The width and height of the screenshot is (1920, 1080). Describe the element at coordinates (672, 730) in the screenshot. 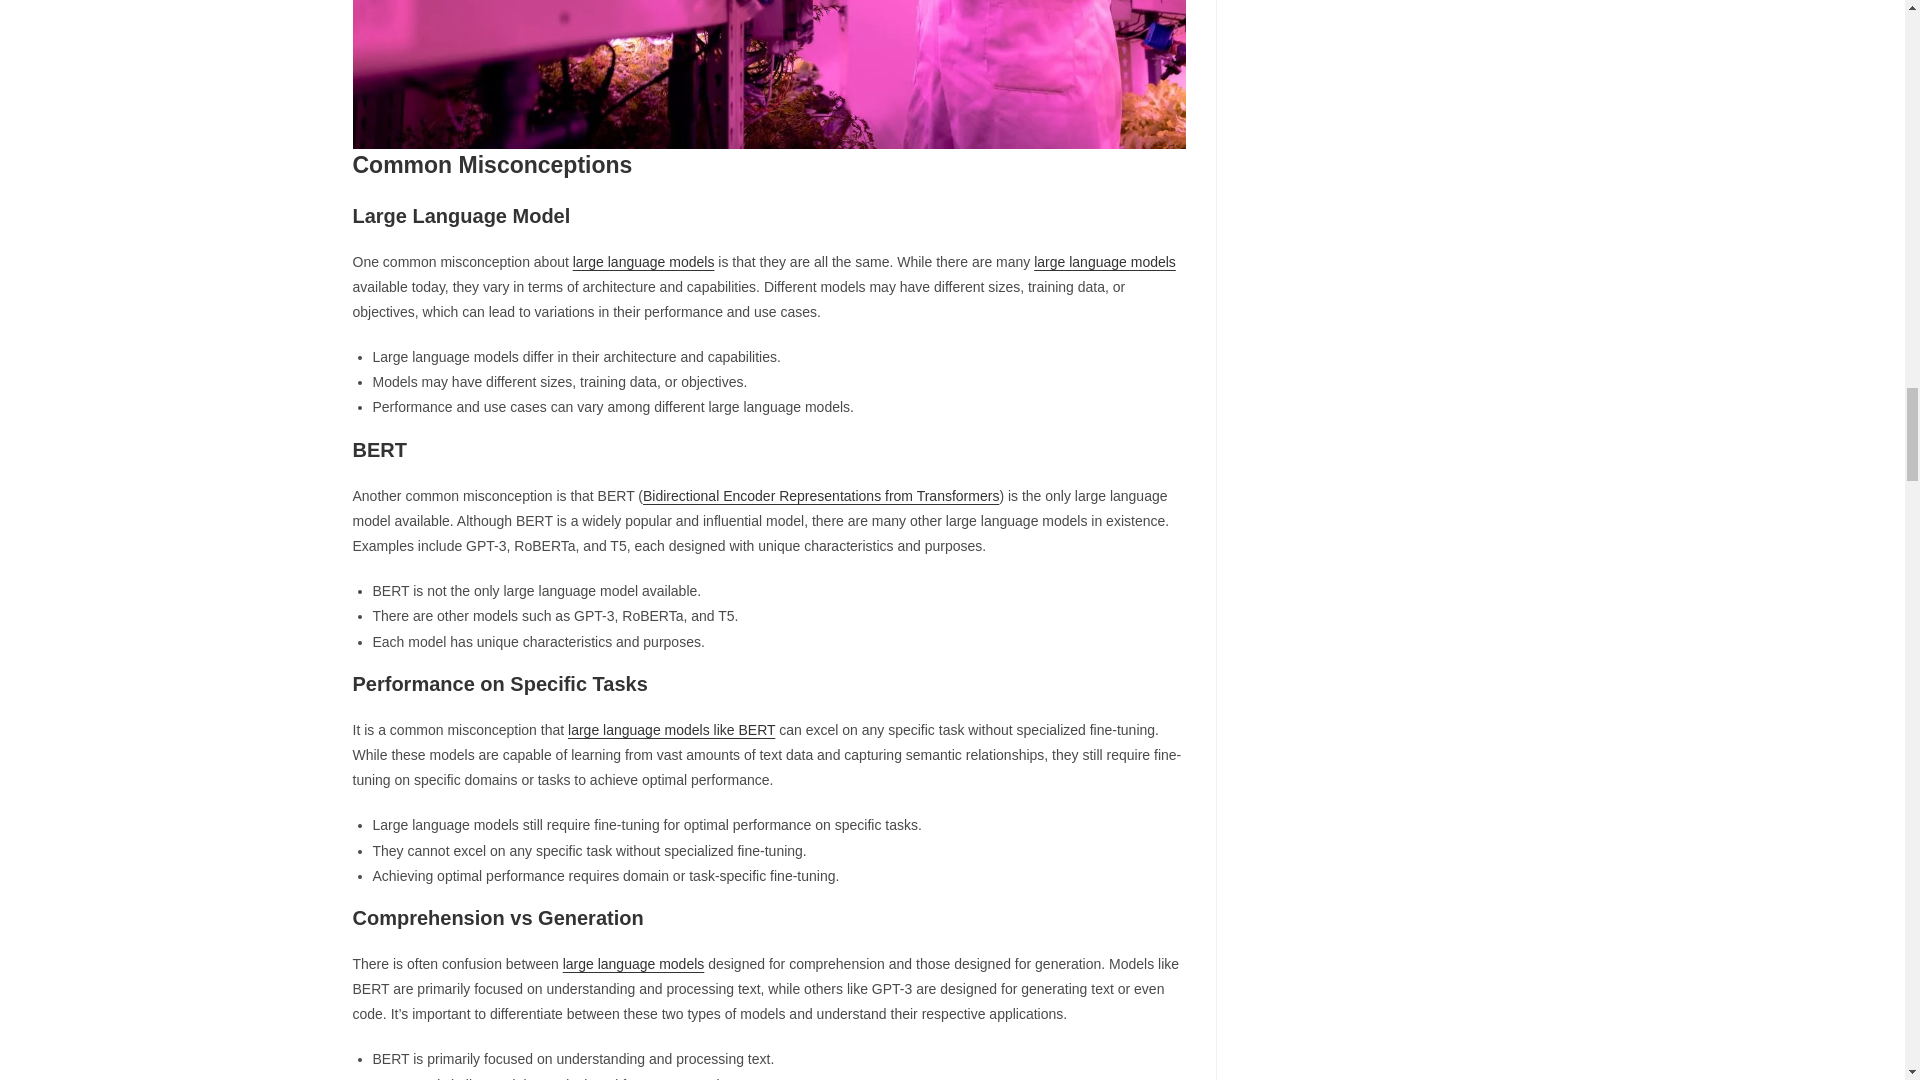

I see `large language models like BERT` at that location.